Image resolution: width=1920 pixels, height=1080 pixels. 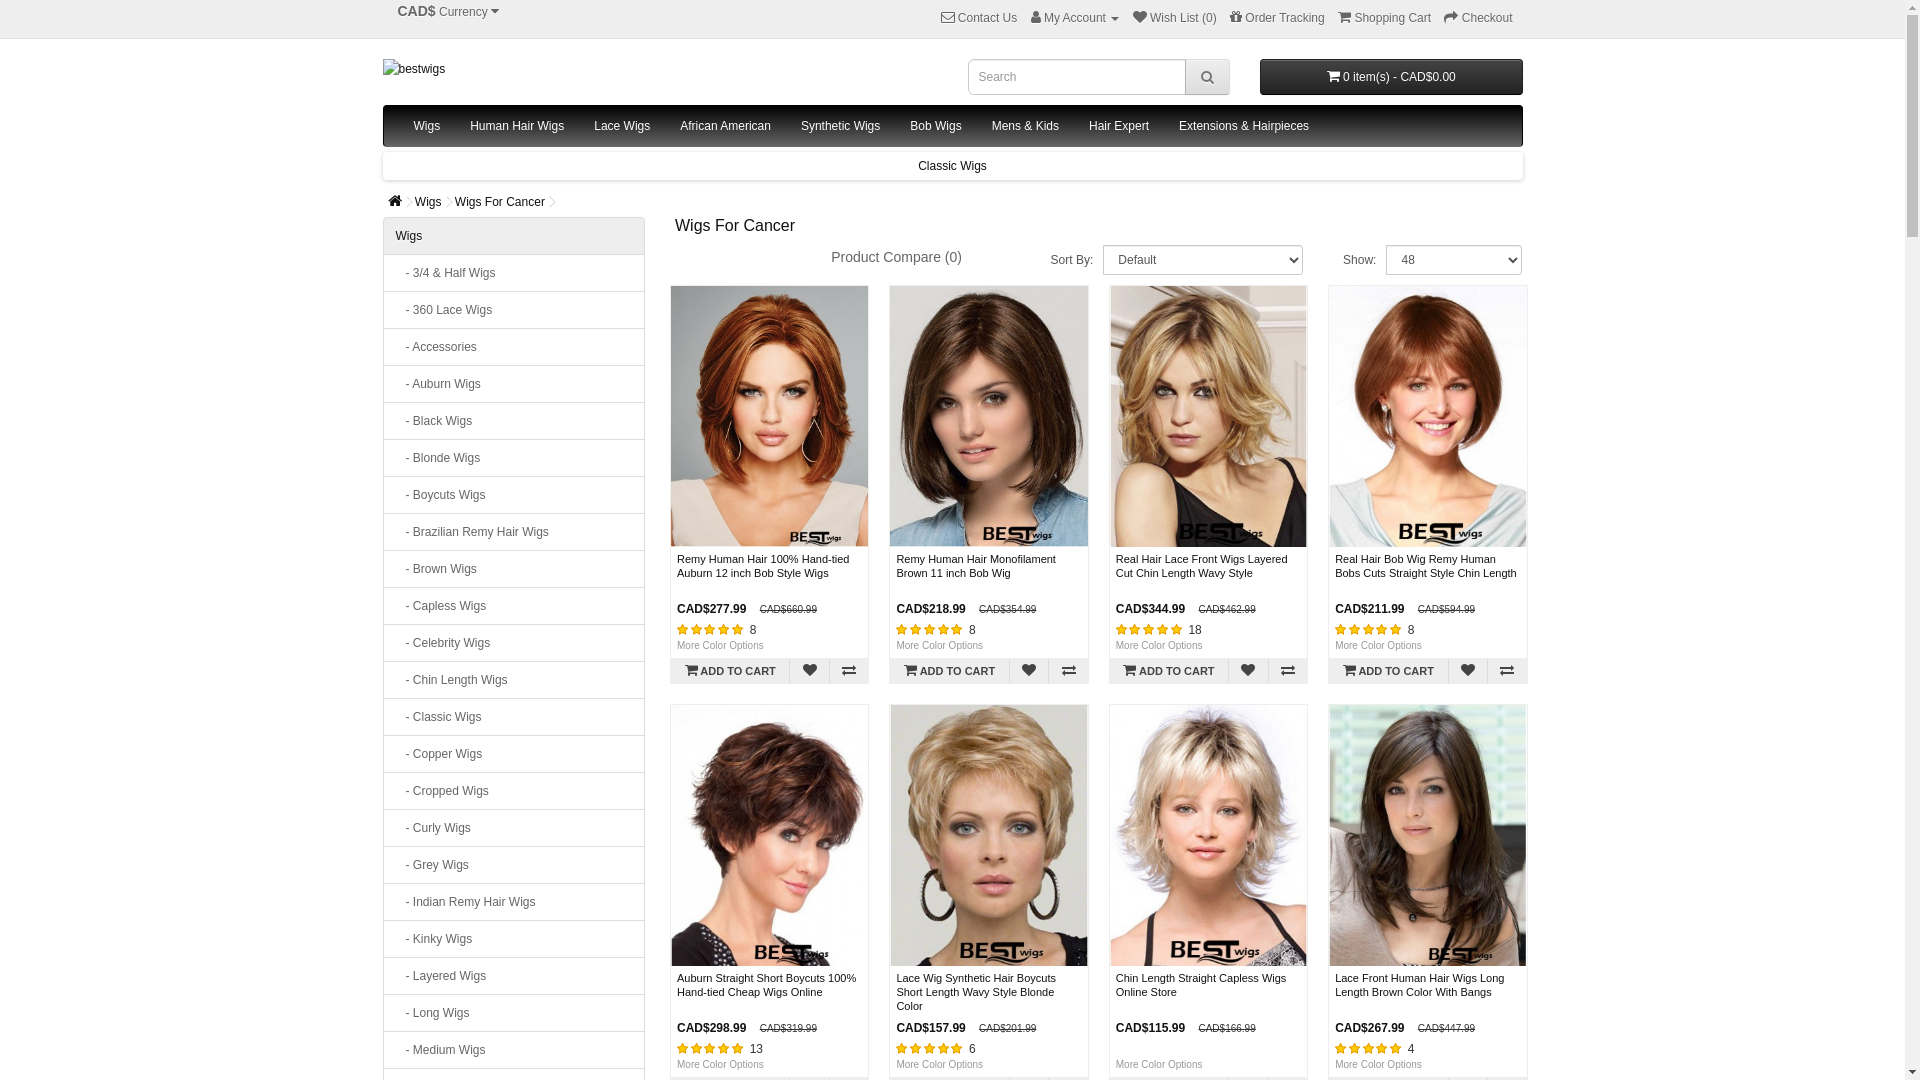 I want to click on Chin Length Straight Capless Wigs Online Store, so click(x=1202, y=985).